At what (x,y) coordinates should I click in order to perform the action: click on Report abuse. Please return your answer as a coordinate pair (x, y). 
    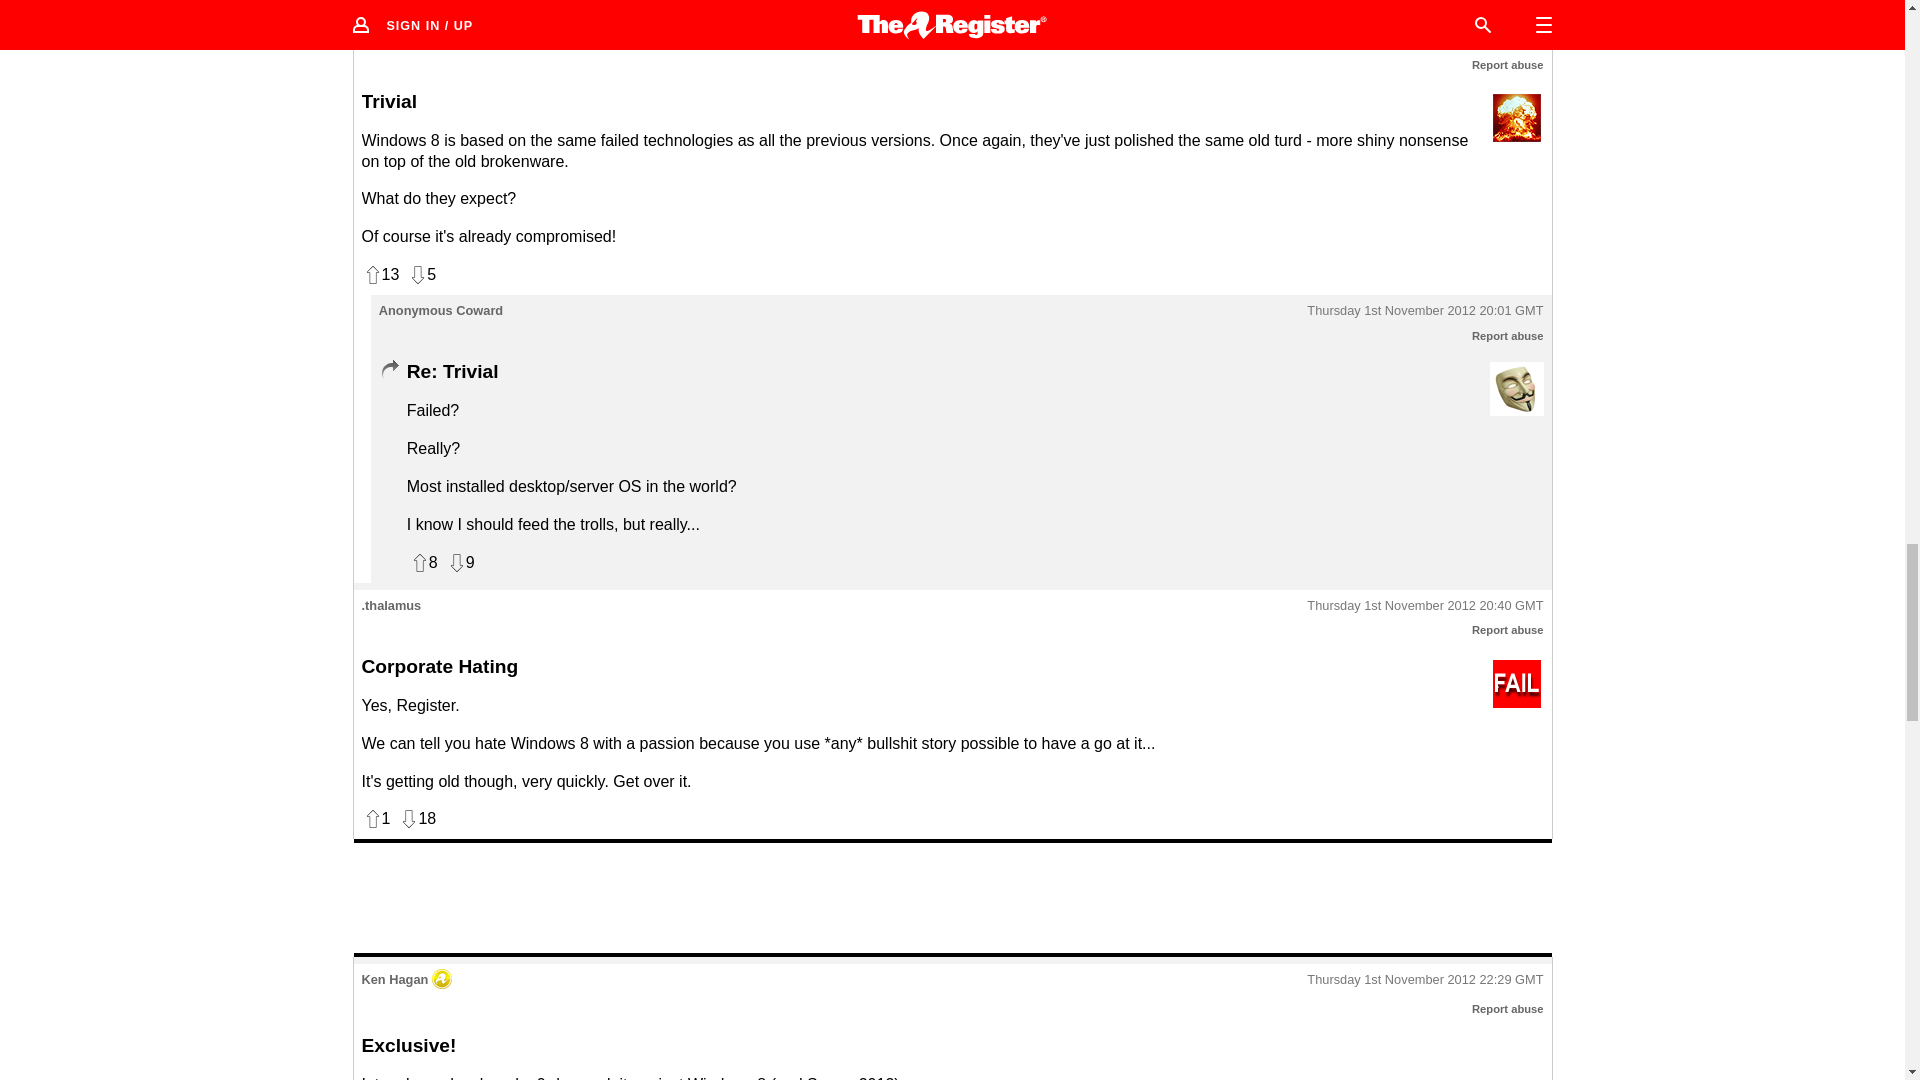
    Looking at the image, I should click on (1508, 65).